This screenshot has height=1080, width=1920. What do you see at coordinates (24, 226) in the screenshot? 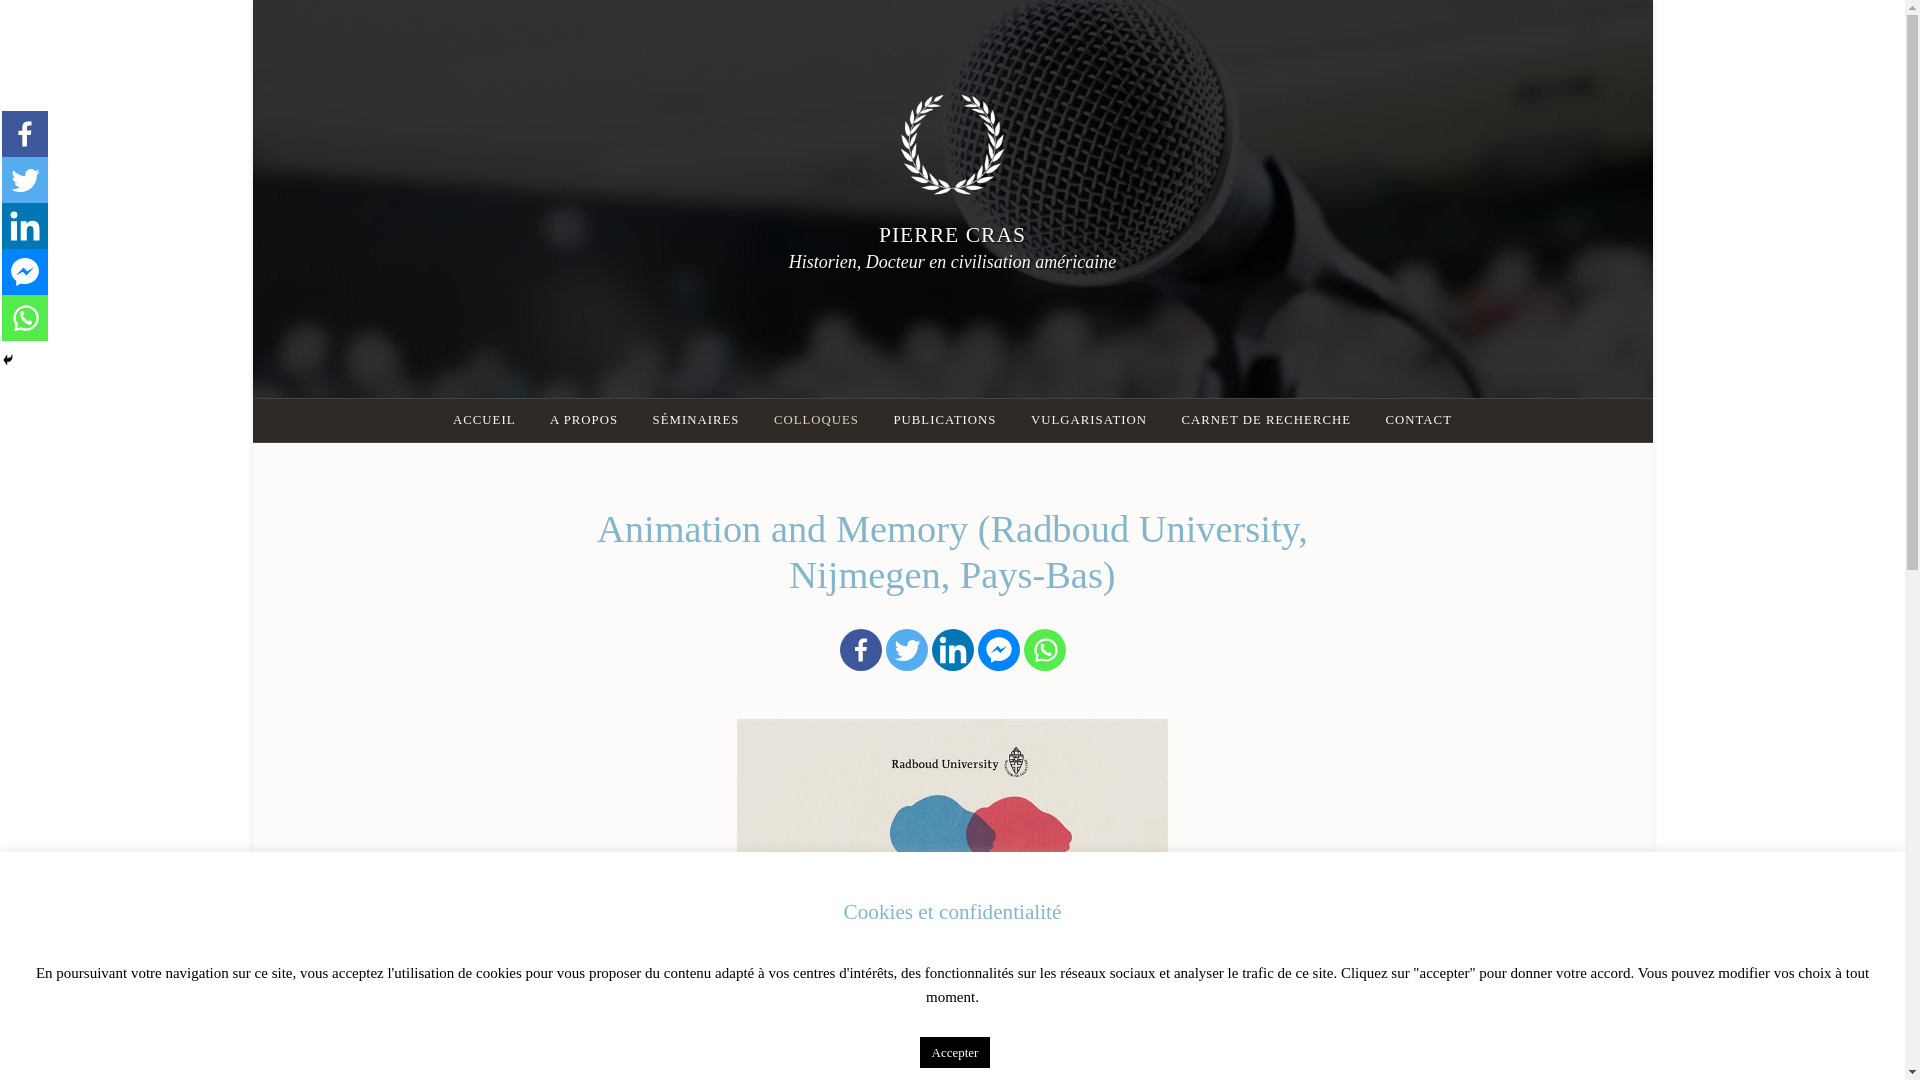
I see `Linkedin` at bounding box center [24, 226].